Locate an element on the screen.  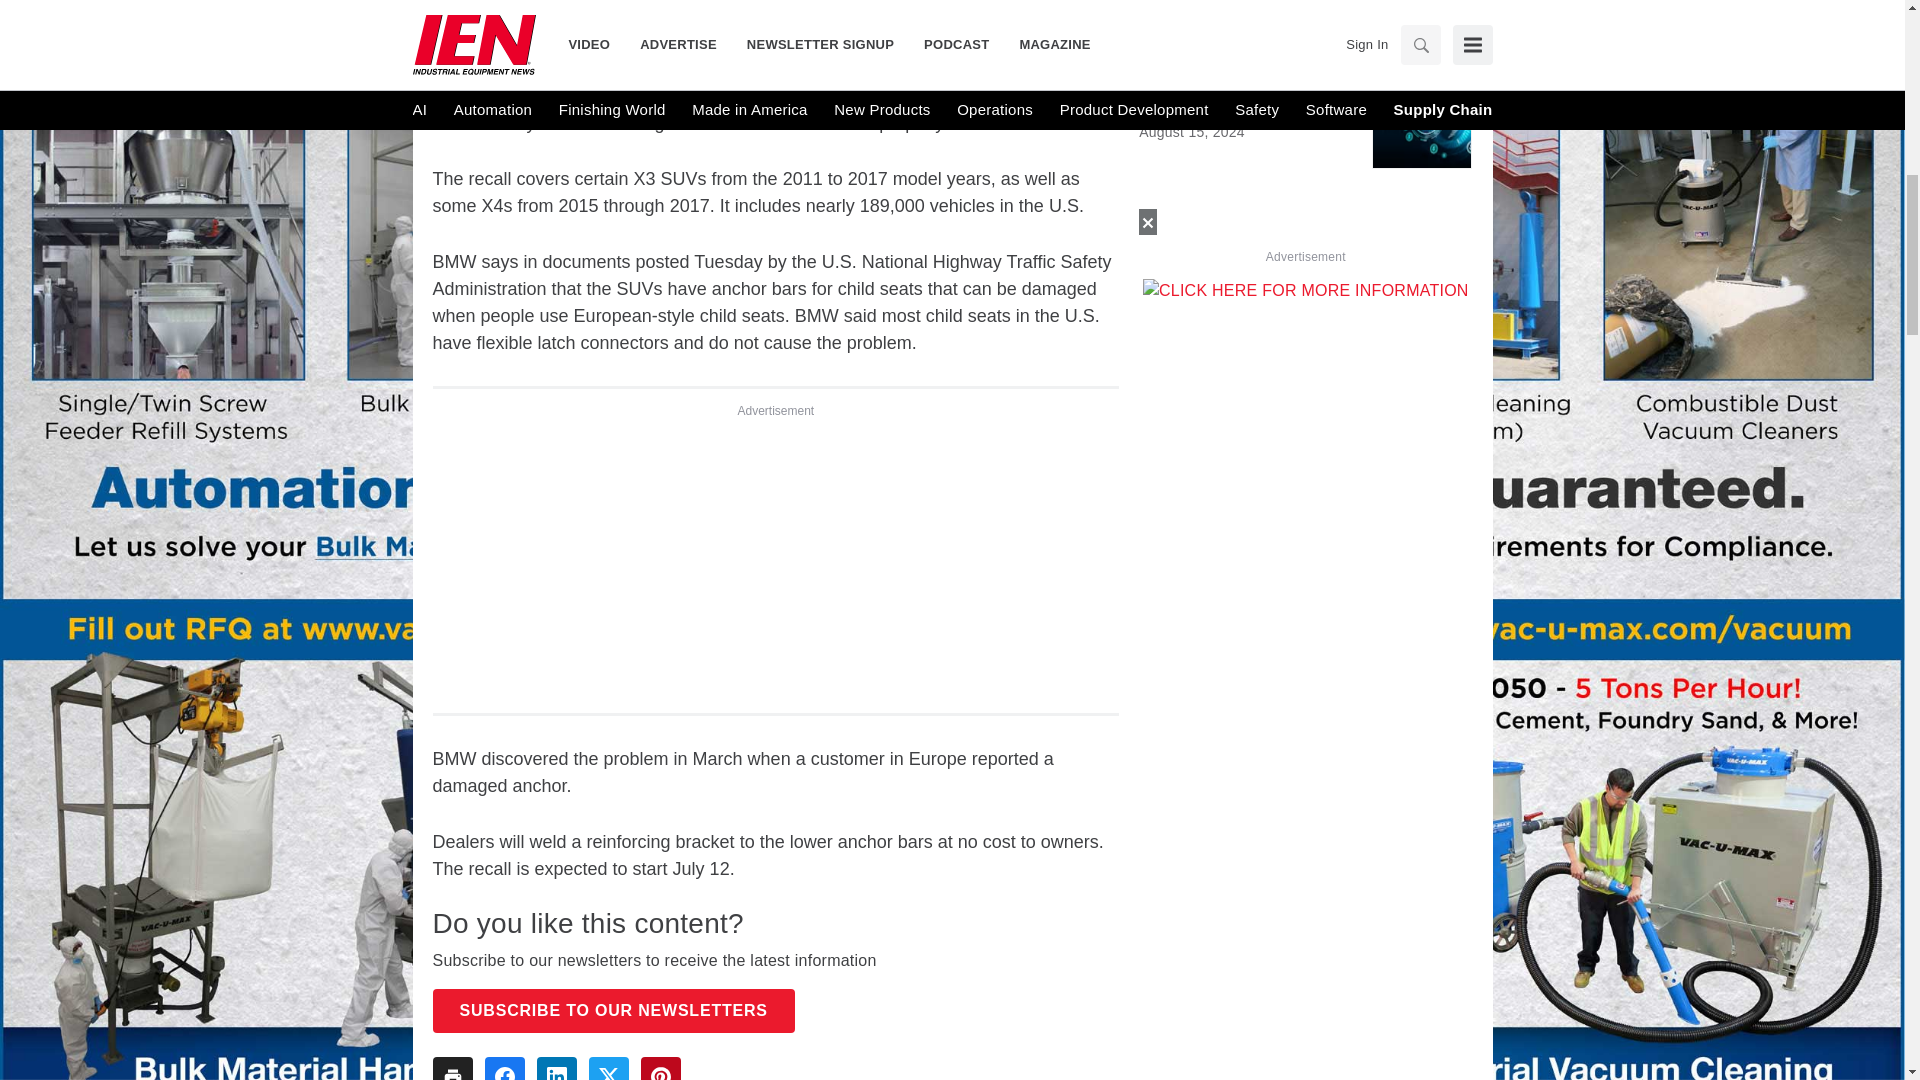
Share To linkedin is located at coordinates (556, 1068).